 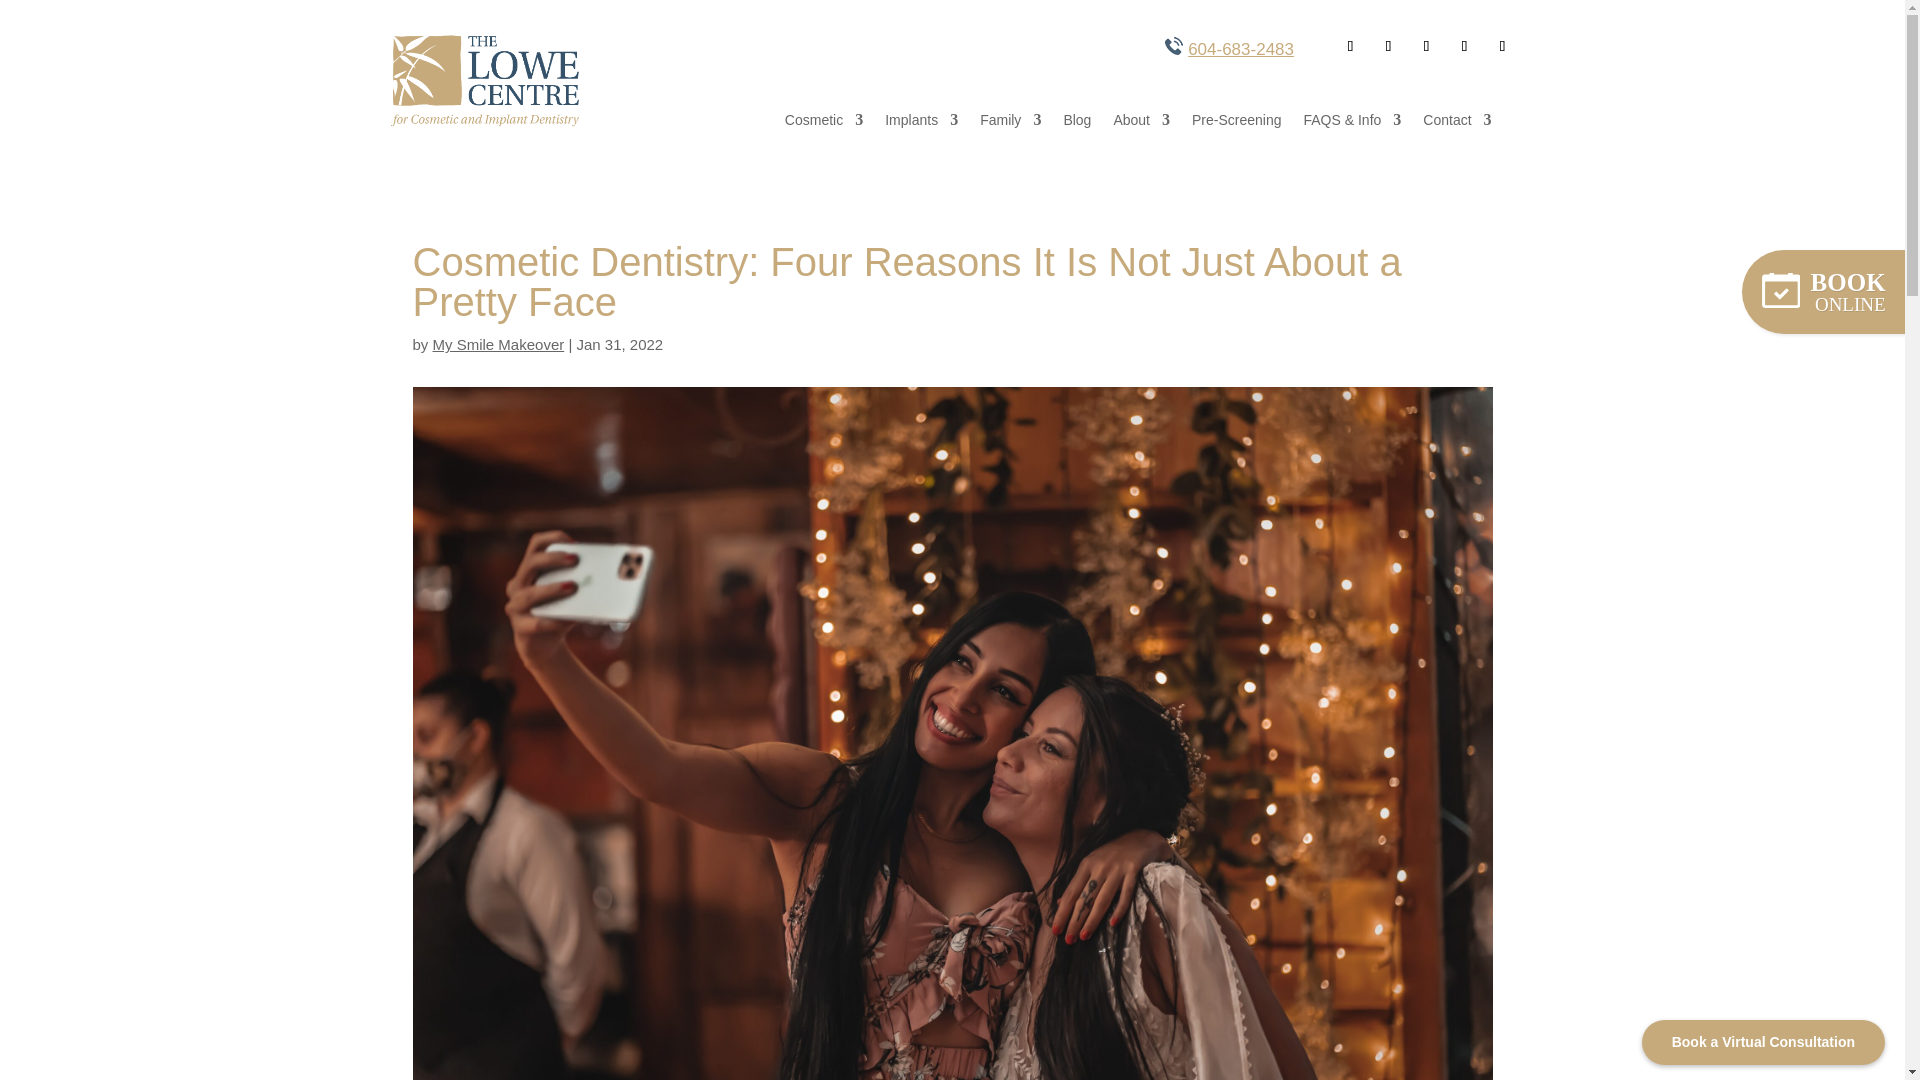 What do you see at coordinates (1501, 46) in the screenshot?
I see `Follow on Instagram` at bounding box center [1501, 46].